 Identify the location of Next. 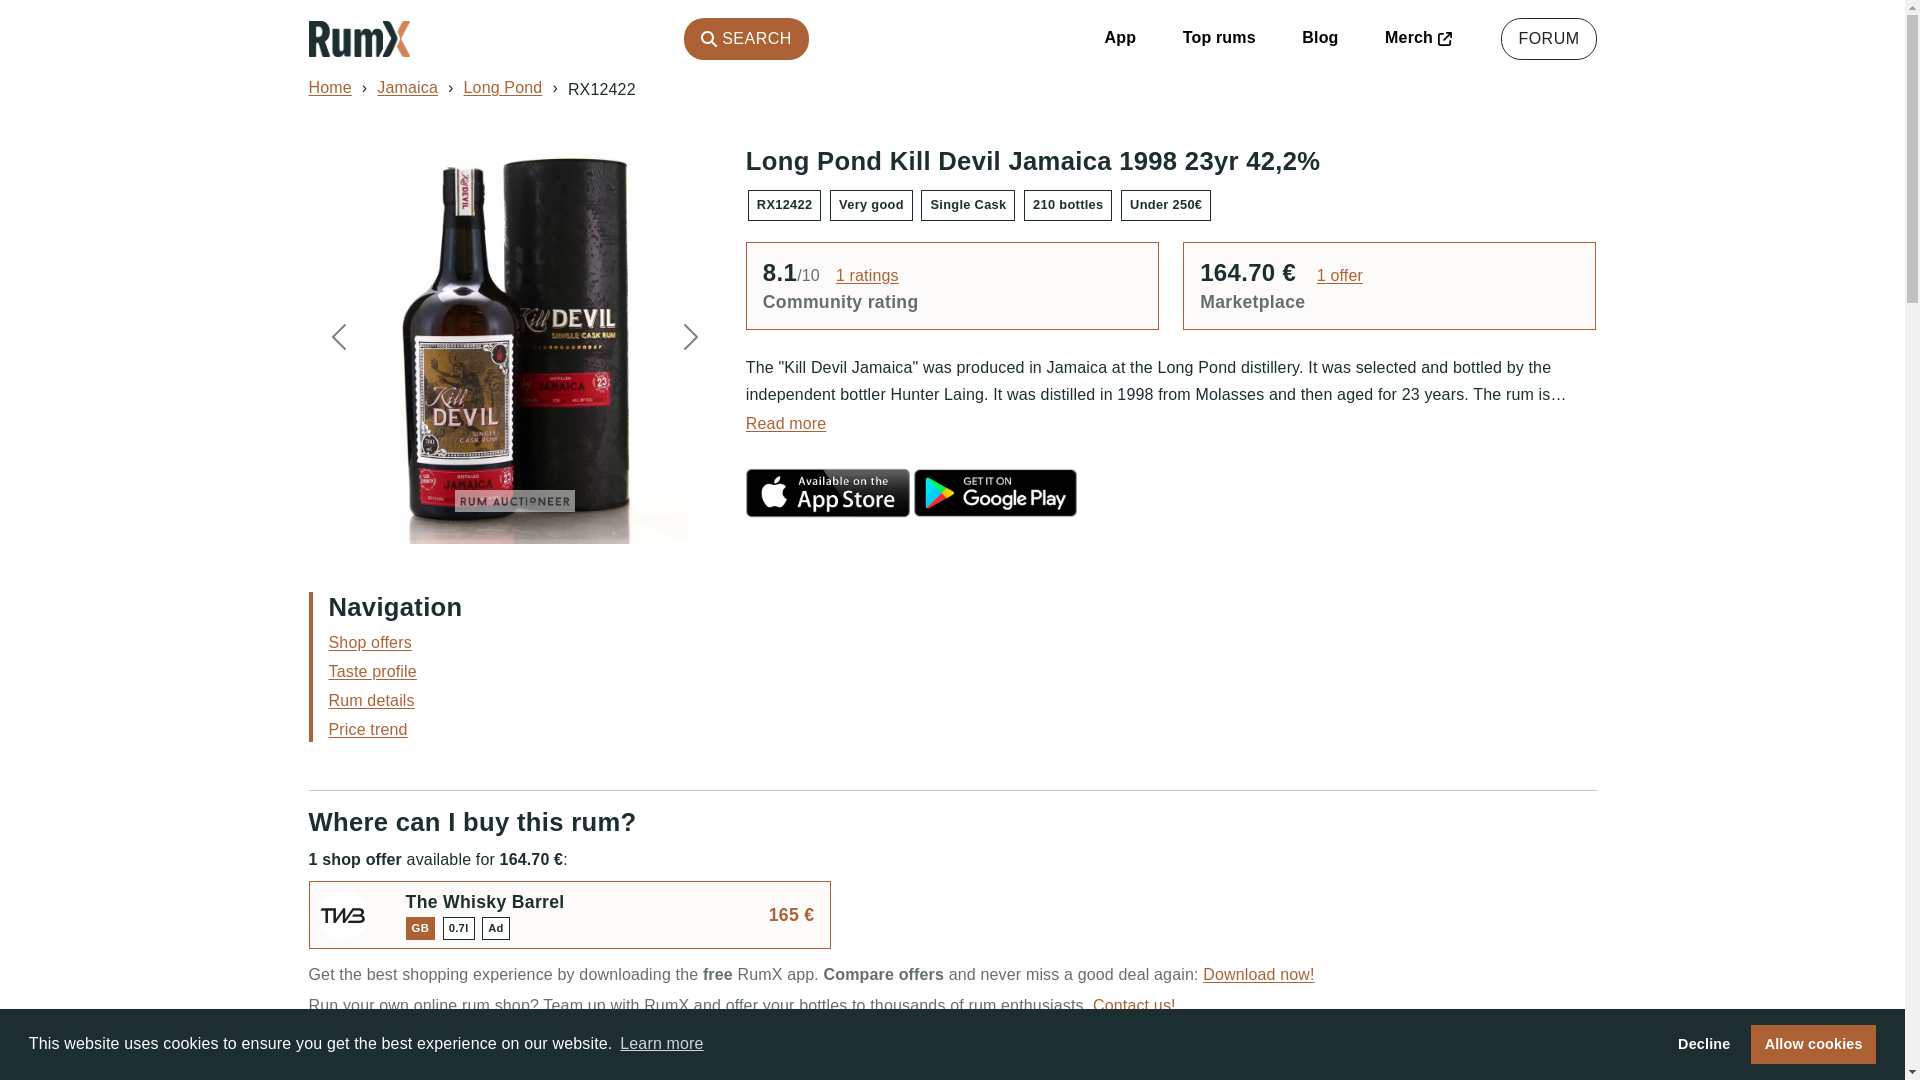
(690, 336).